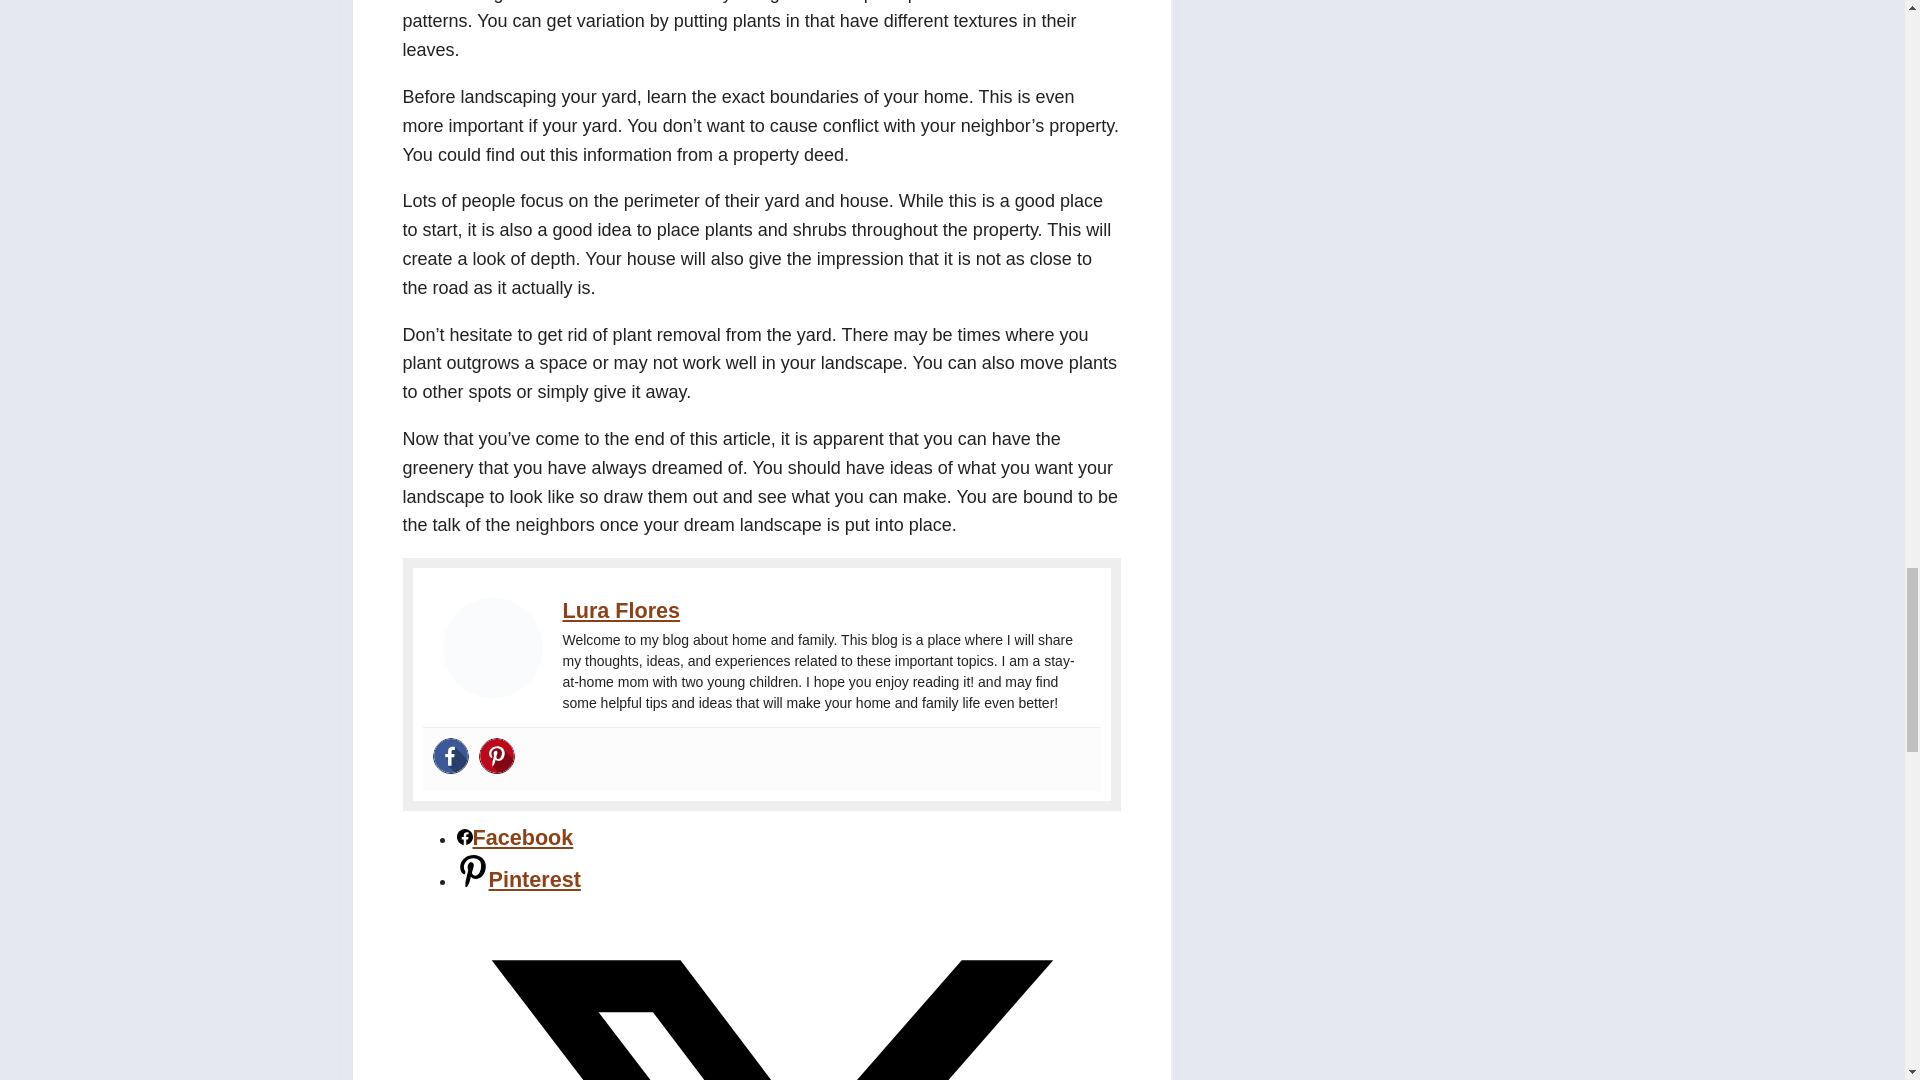  Describe the element at coordinates (450, 757) in the screenshot. I see `Facebook` at that location.